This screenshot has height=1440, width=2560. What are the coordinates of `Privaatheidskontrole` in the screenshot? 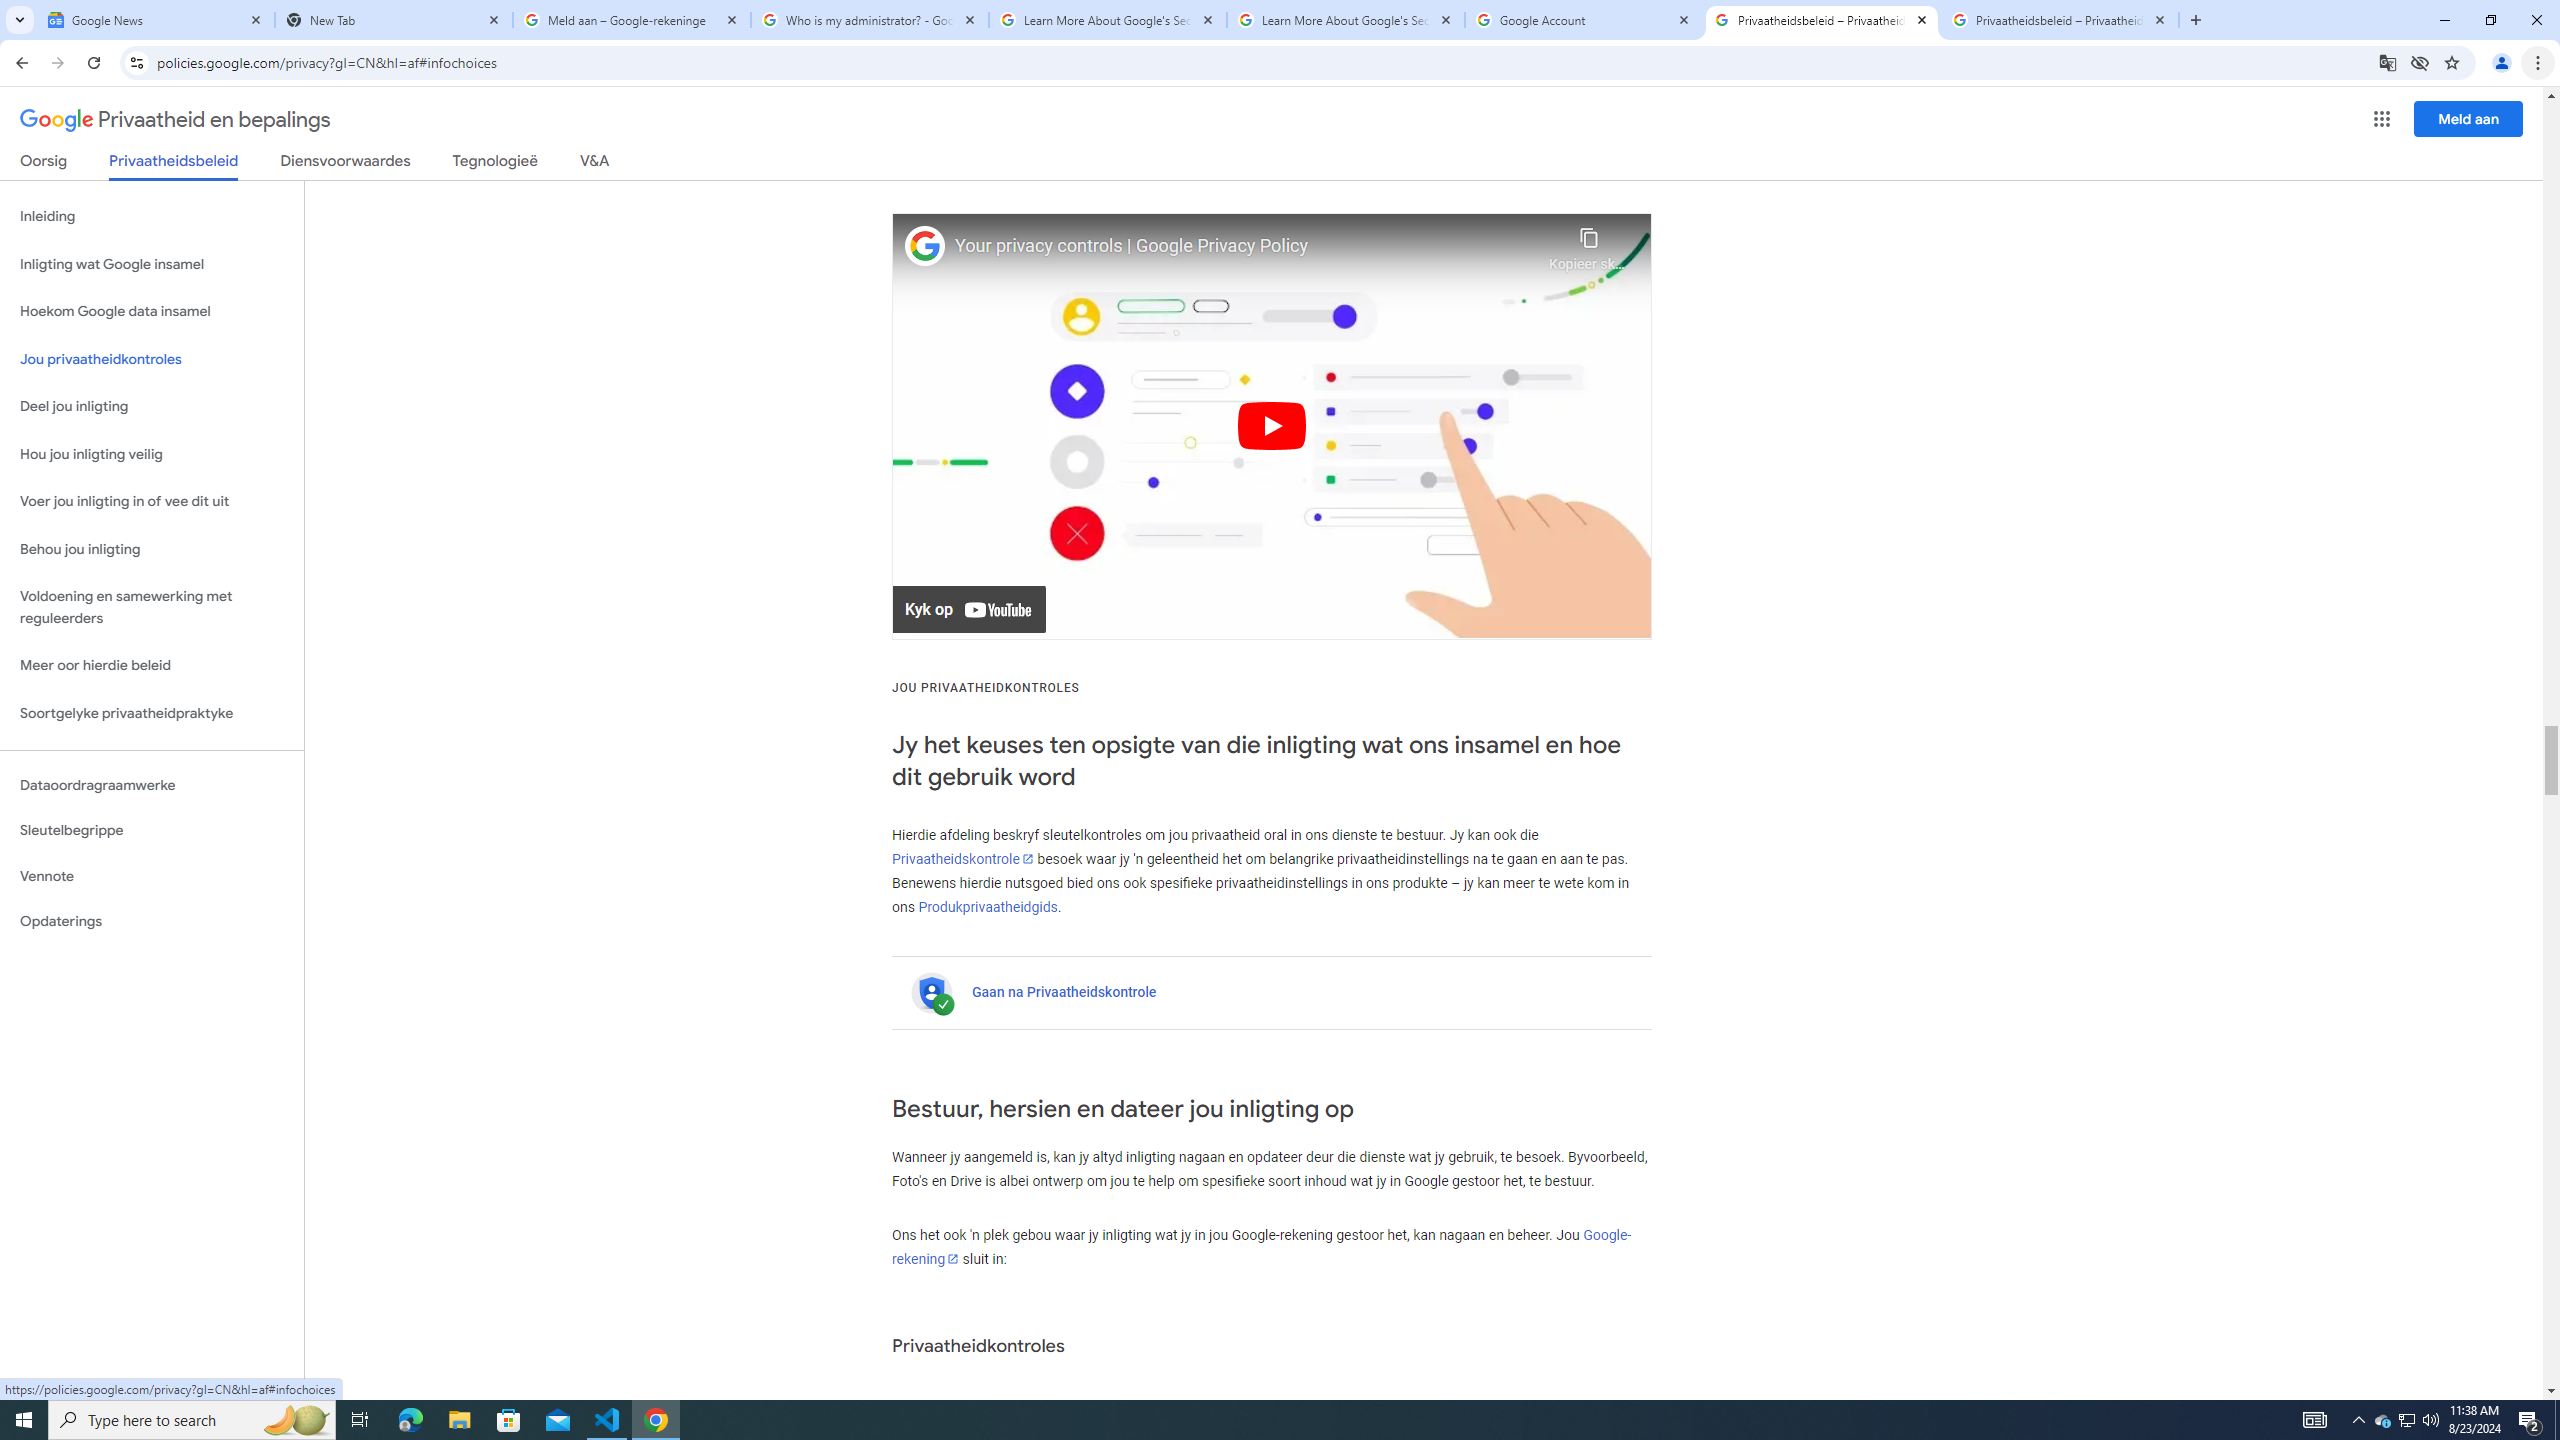 It's located at (962, 858).